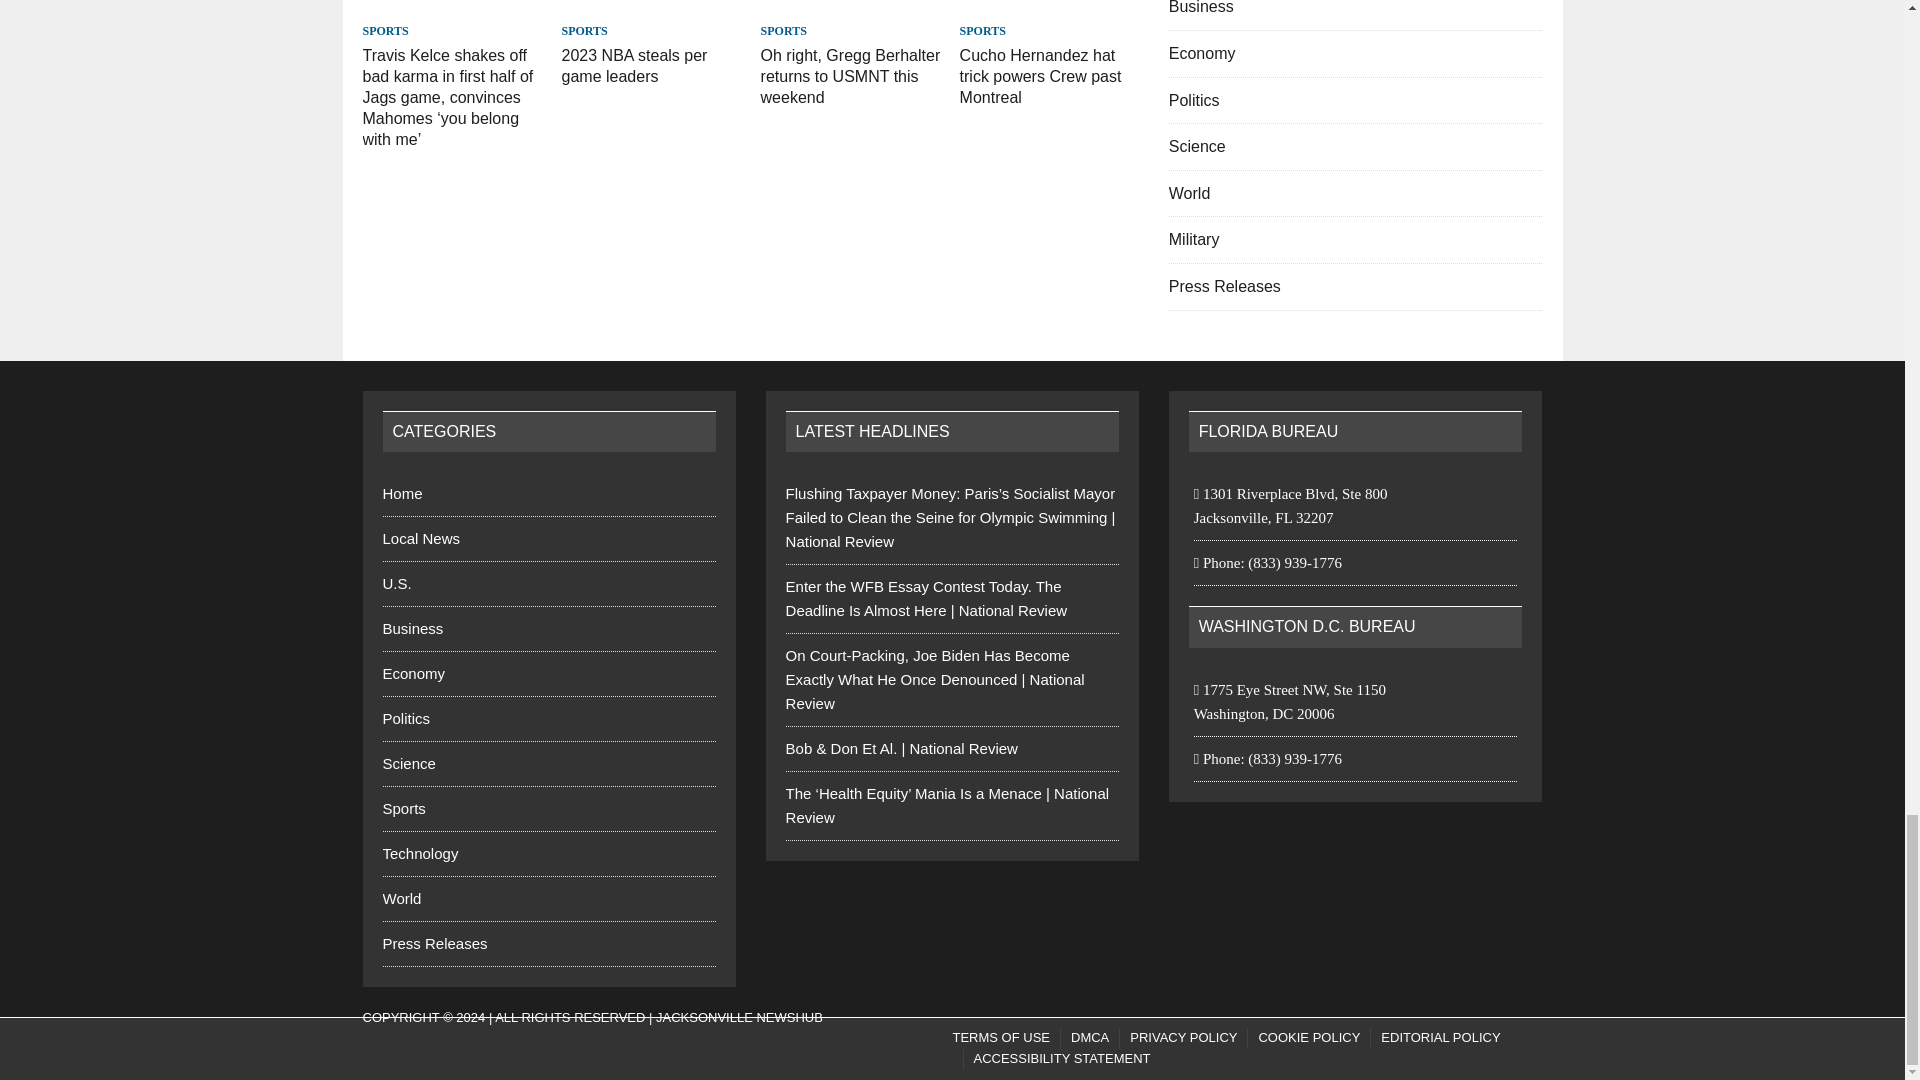 Image resolution: width=1920 pixels, height=1080 pixels. What do you see at coordinates (1040, 76) in the screenshot?
I see `Cucho Hernandez hat trick powers Crew past Montreal` at bounding box center [1040, 76].